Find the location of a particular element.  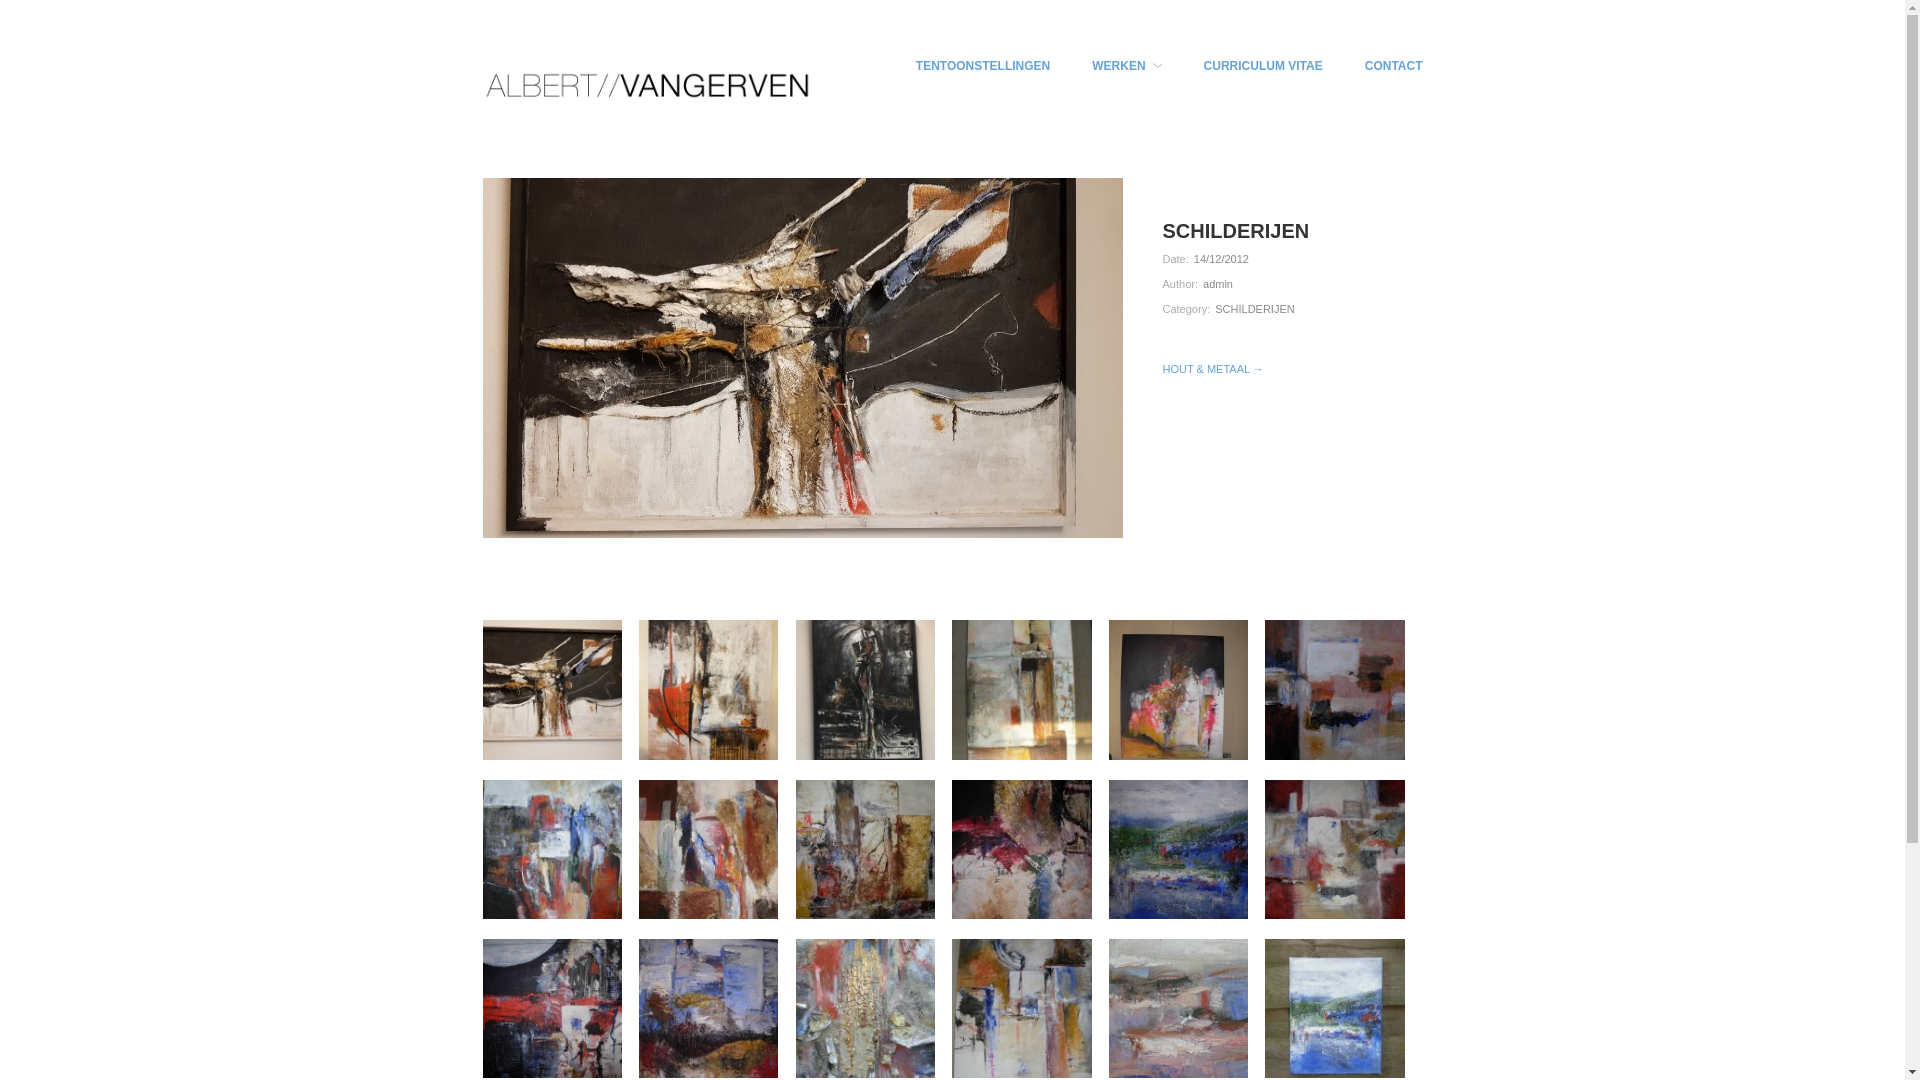

admin is located at coordinates (1218, 284).